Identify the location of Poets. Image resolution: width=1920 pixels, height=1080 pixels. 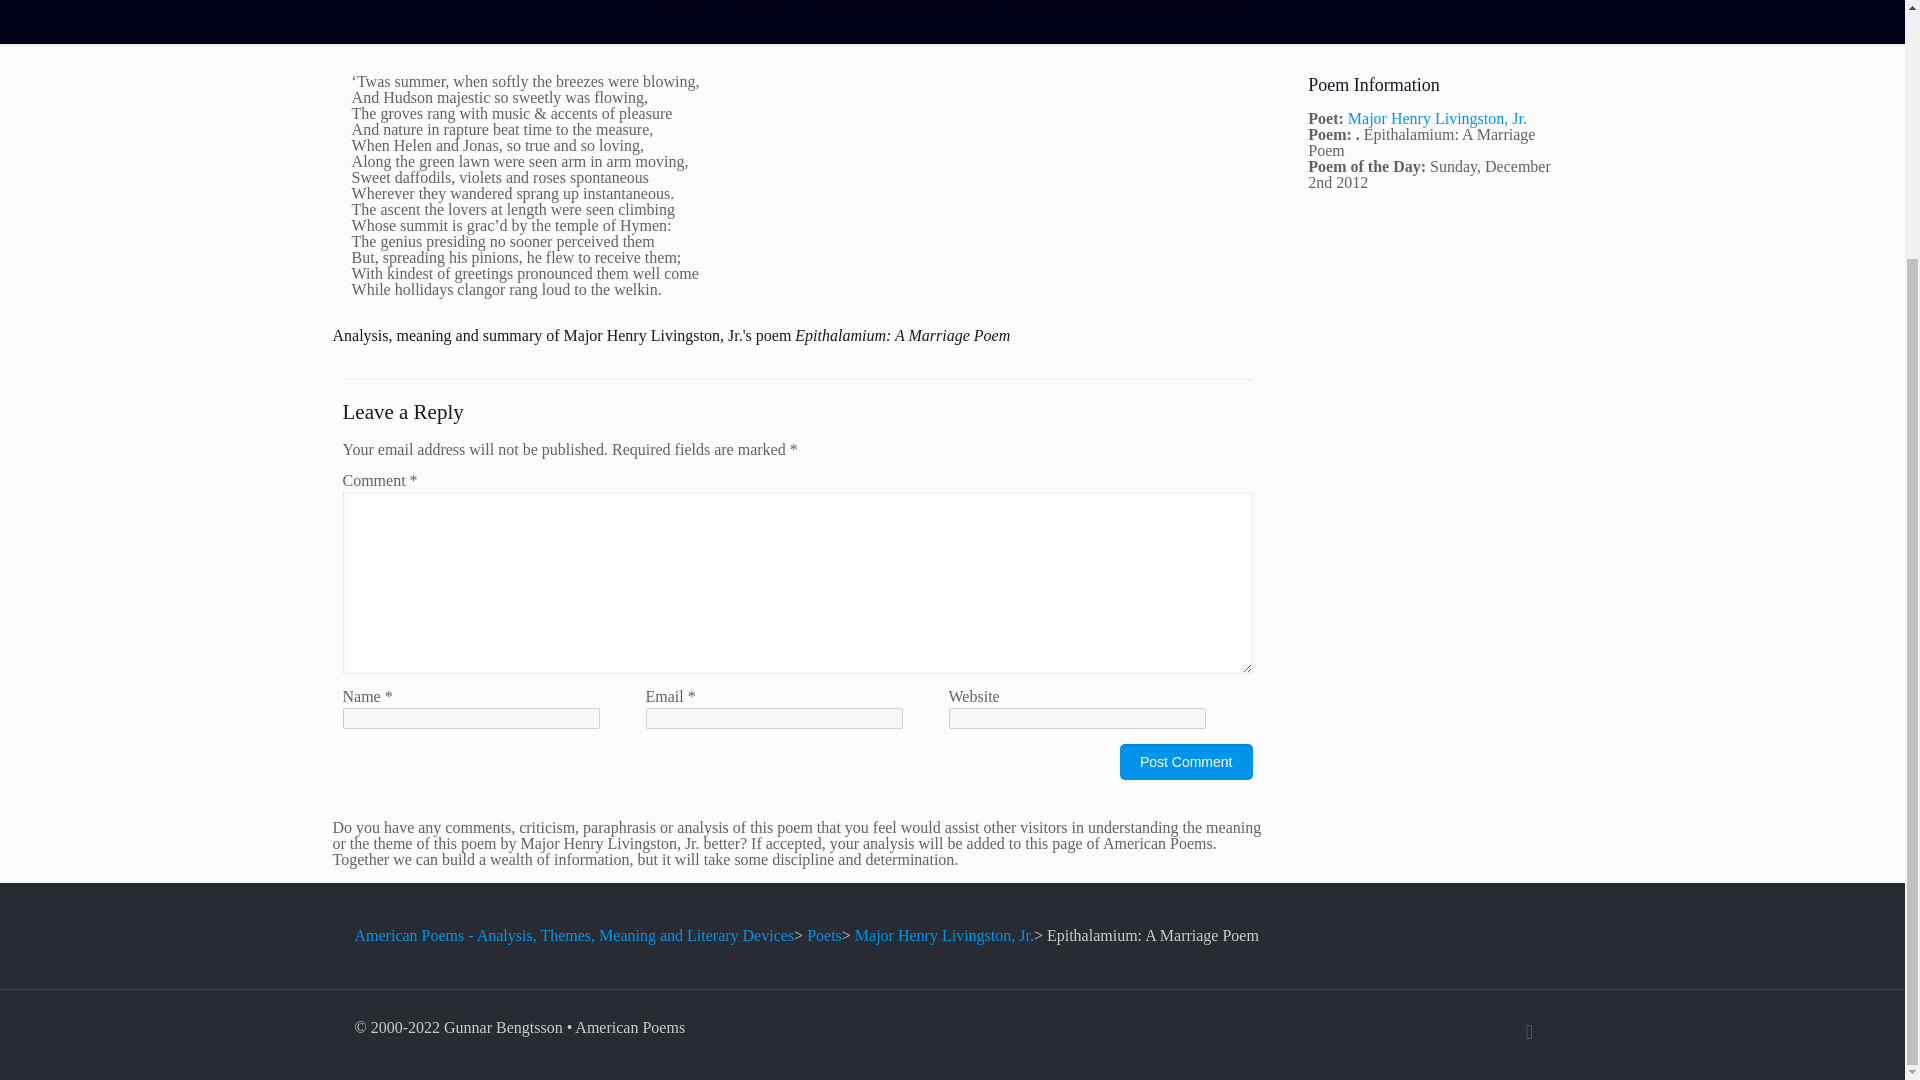
(824, 934).